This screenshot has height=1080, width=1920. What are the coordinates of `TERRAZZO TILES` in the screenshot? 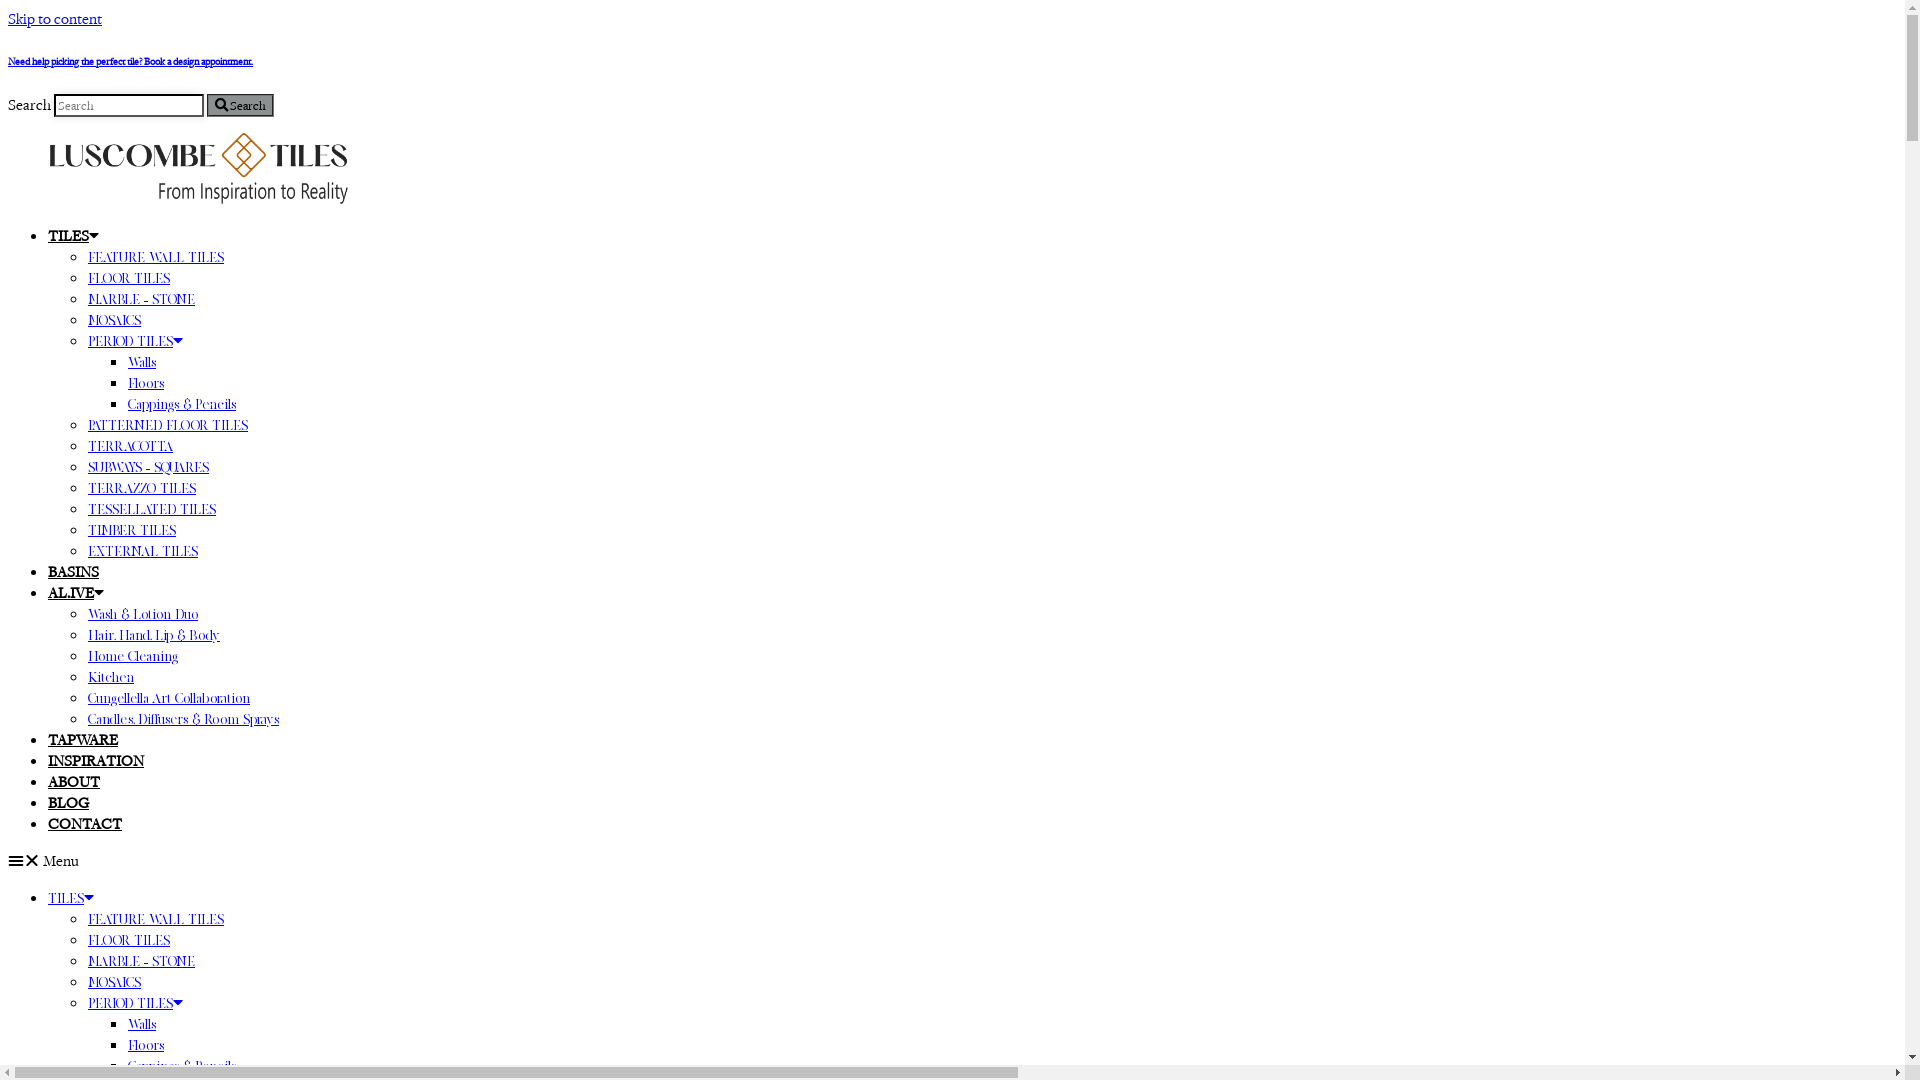 It's located at (142, 488).